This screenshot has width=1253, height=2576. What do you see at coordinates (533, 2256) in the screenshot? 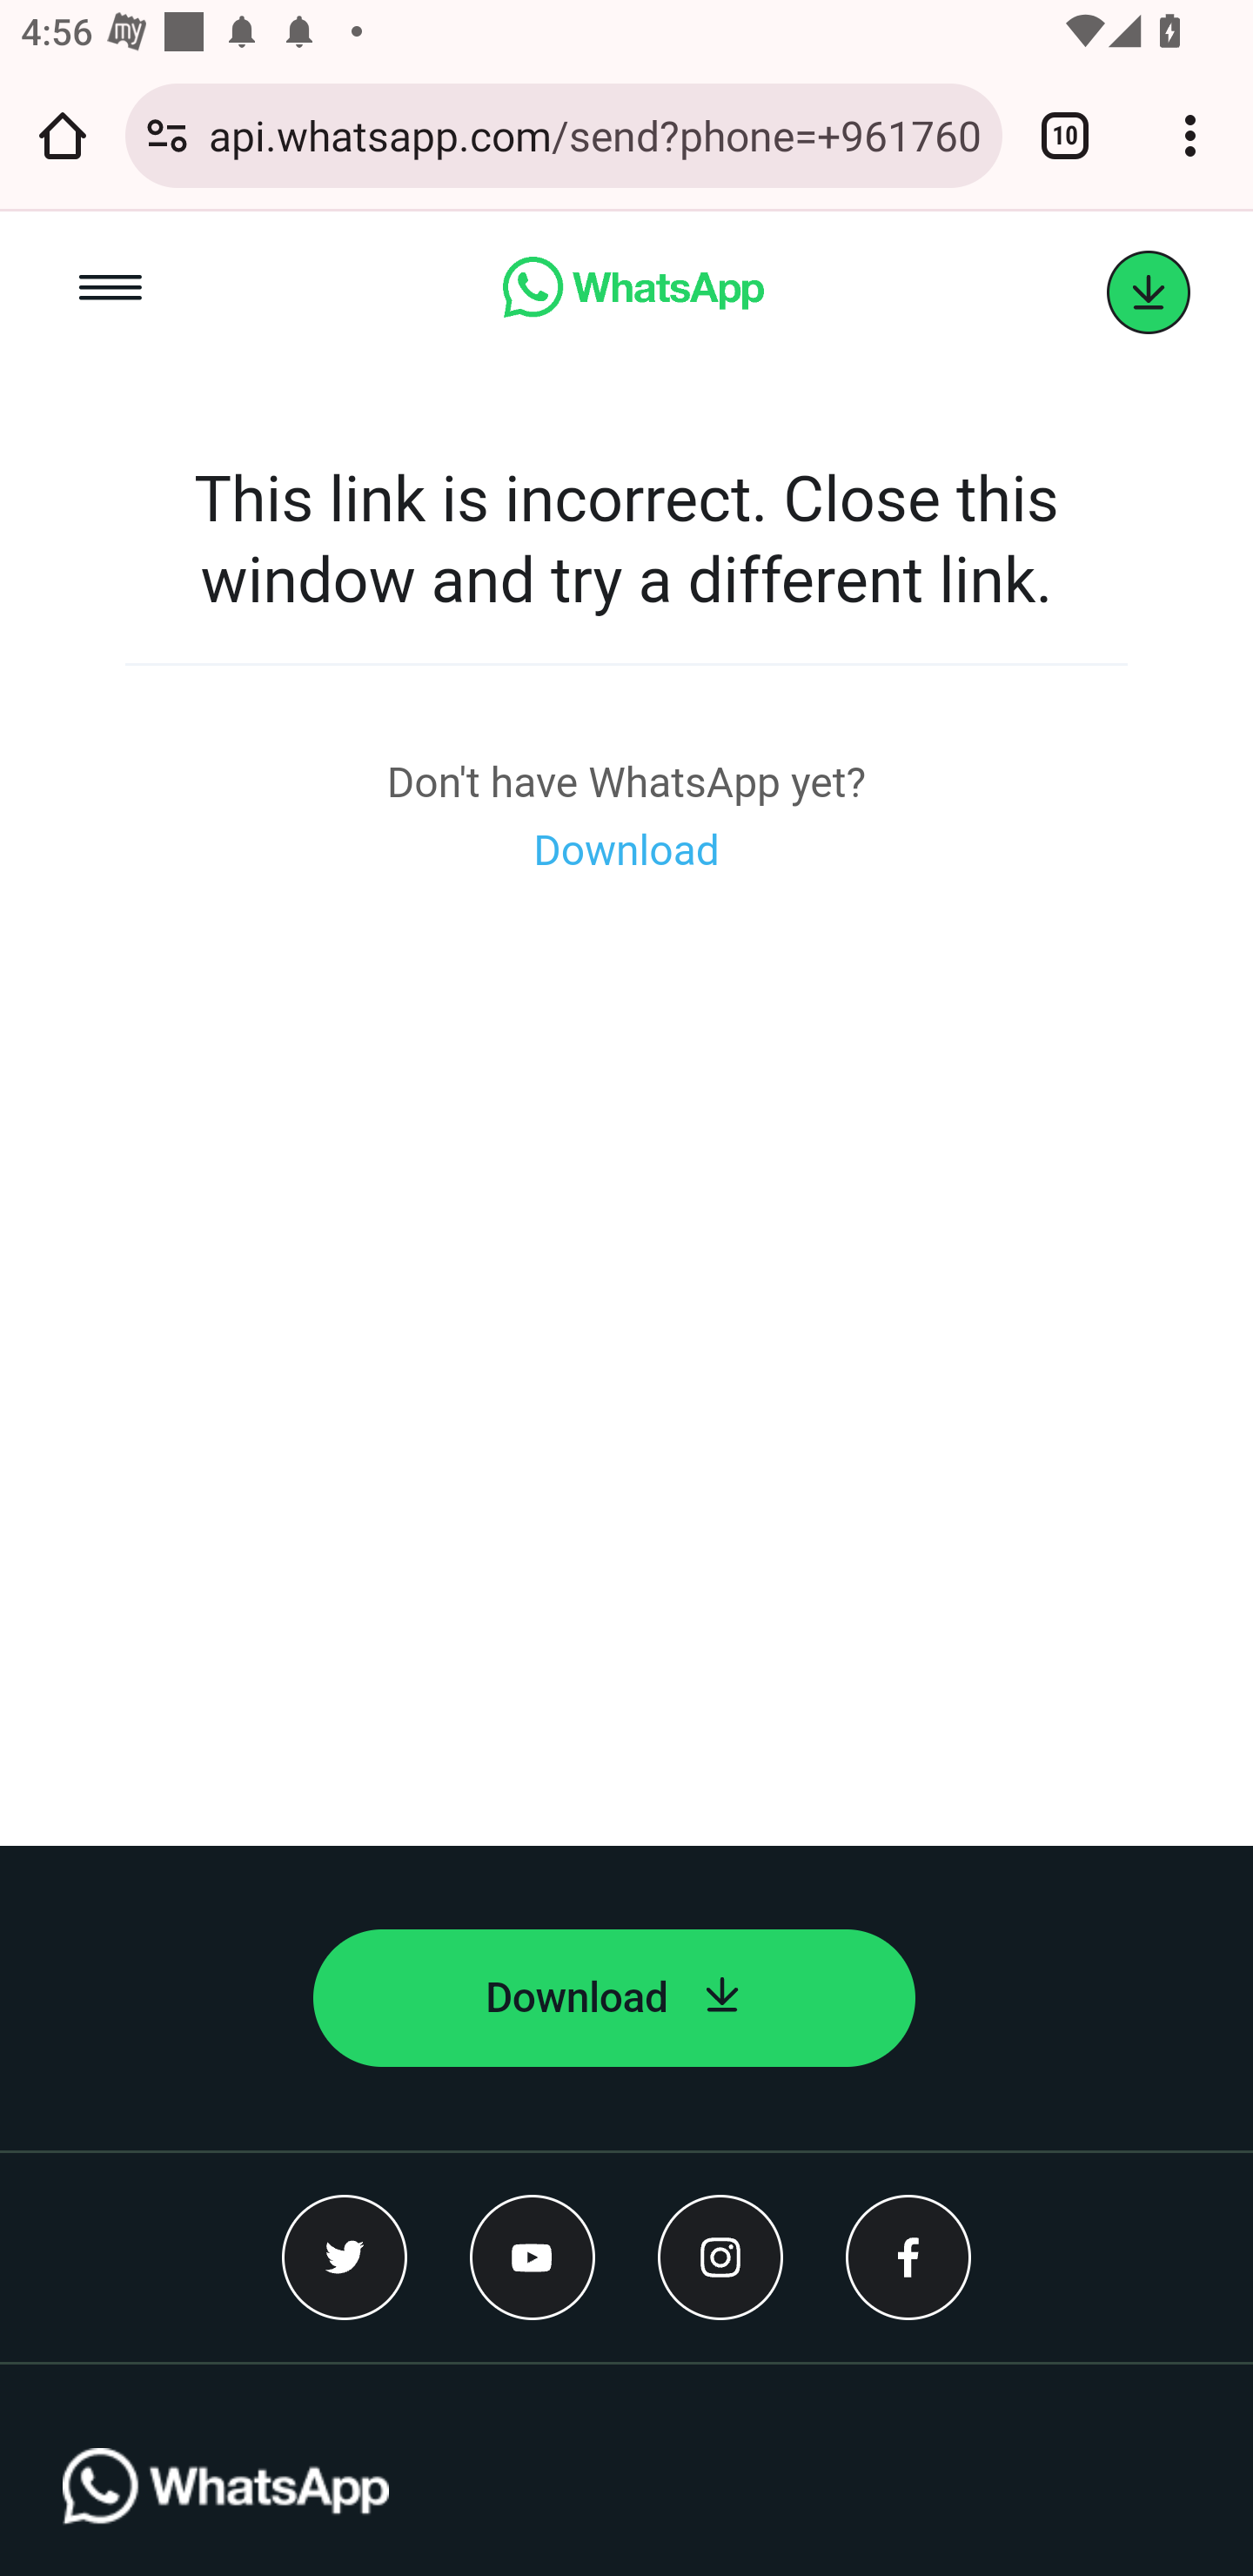
I see `Youtube` at bounding box center [533, 2256].